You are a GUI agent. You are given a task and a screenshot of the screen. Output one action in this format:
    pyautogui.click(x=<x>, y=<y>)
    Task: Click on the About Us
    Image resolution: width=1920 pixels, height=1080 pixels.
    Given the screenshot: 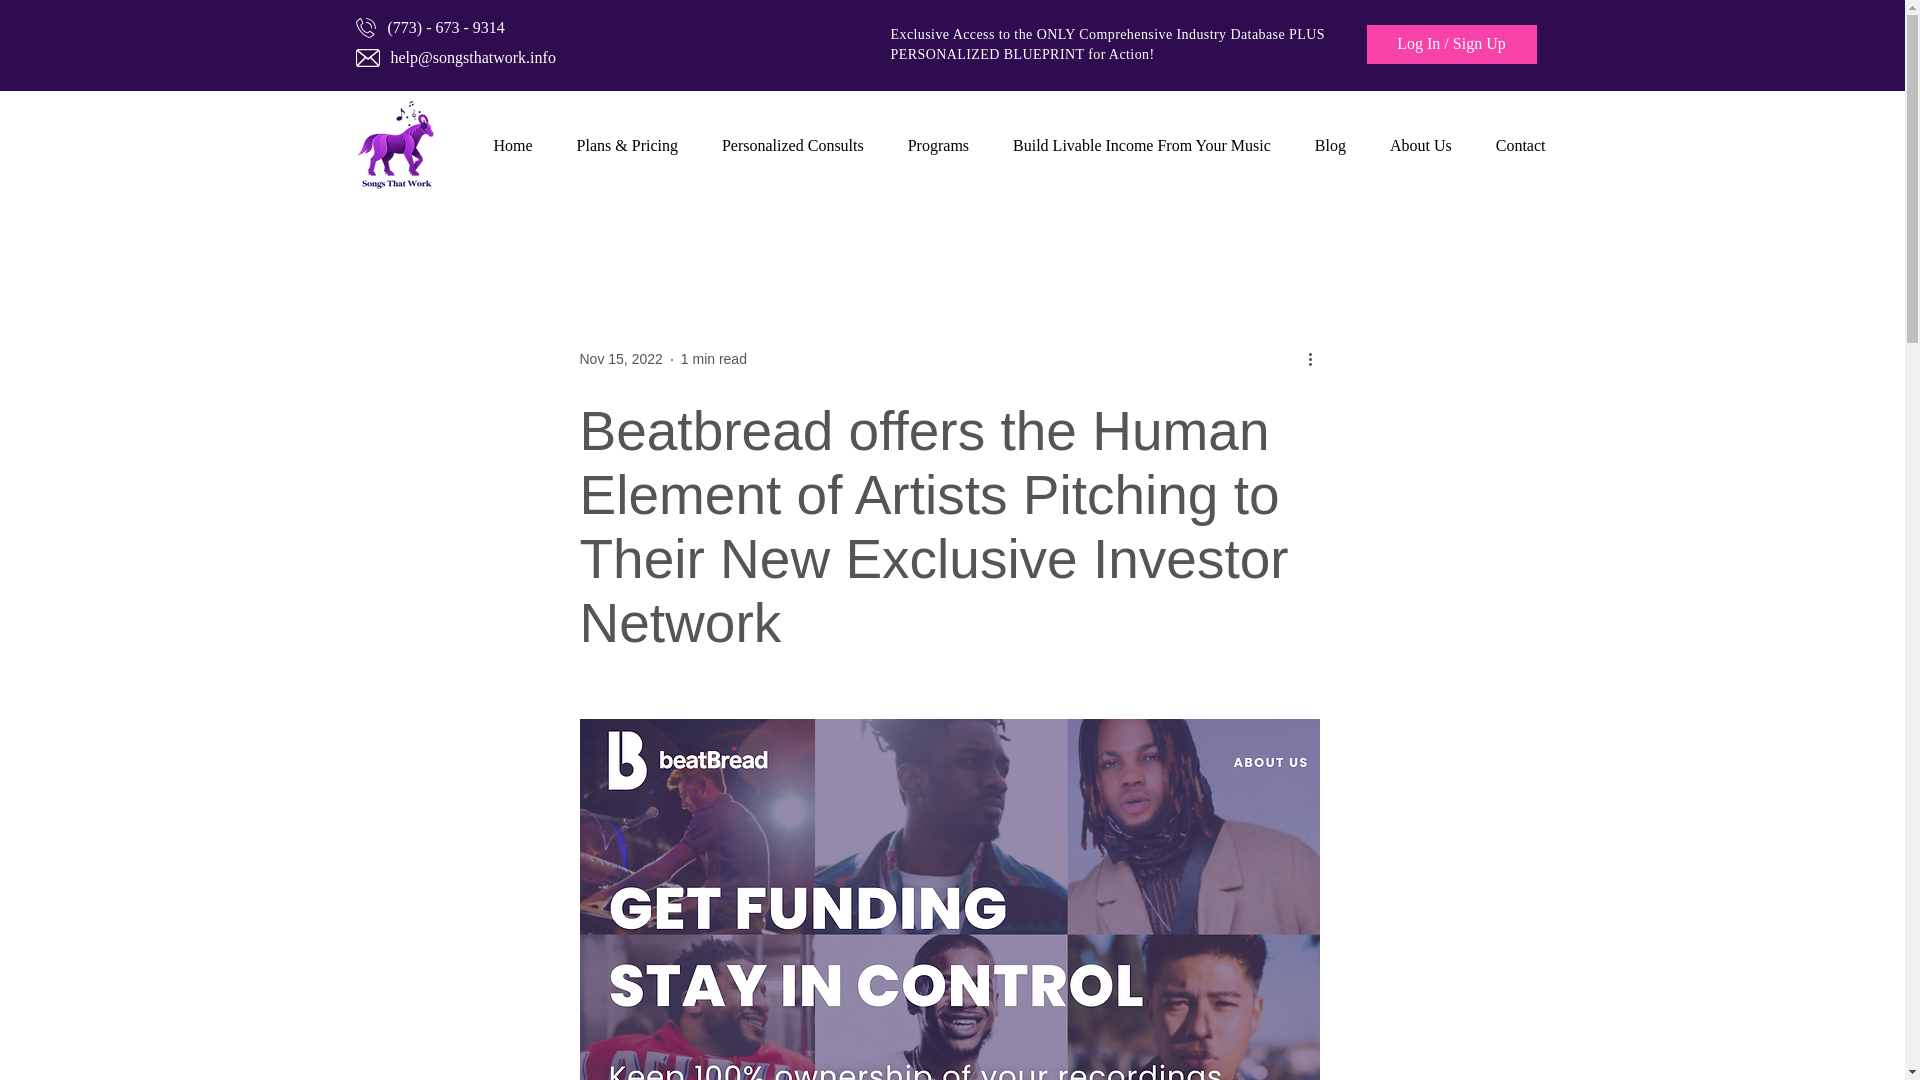 What is the action you would take?
    pyautogui.click(x=1421, y=146)
    